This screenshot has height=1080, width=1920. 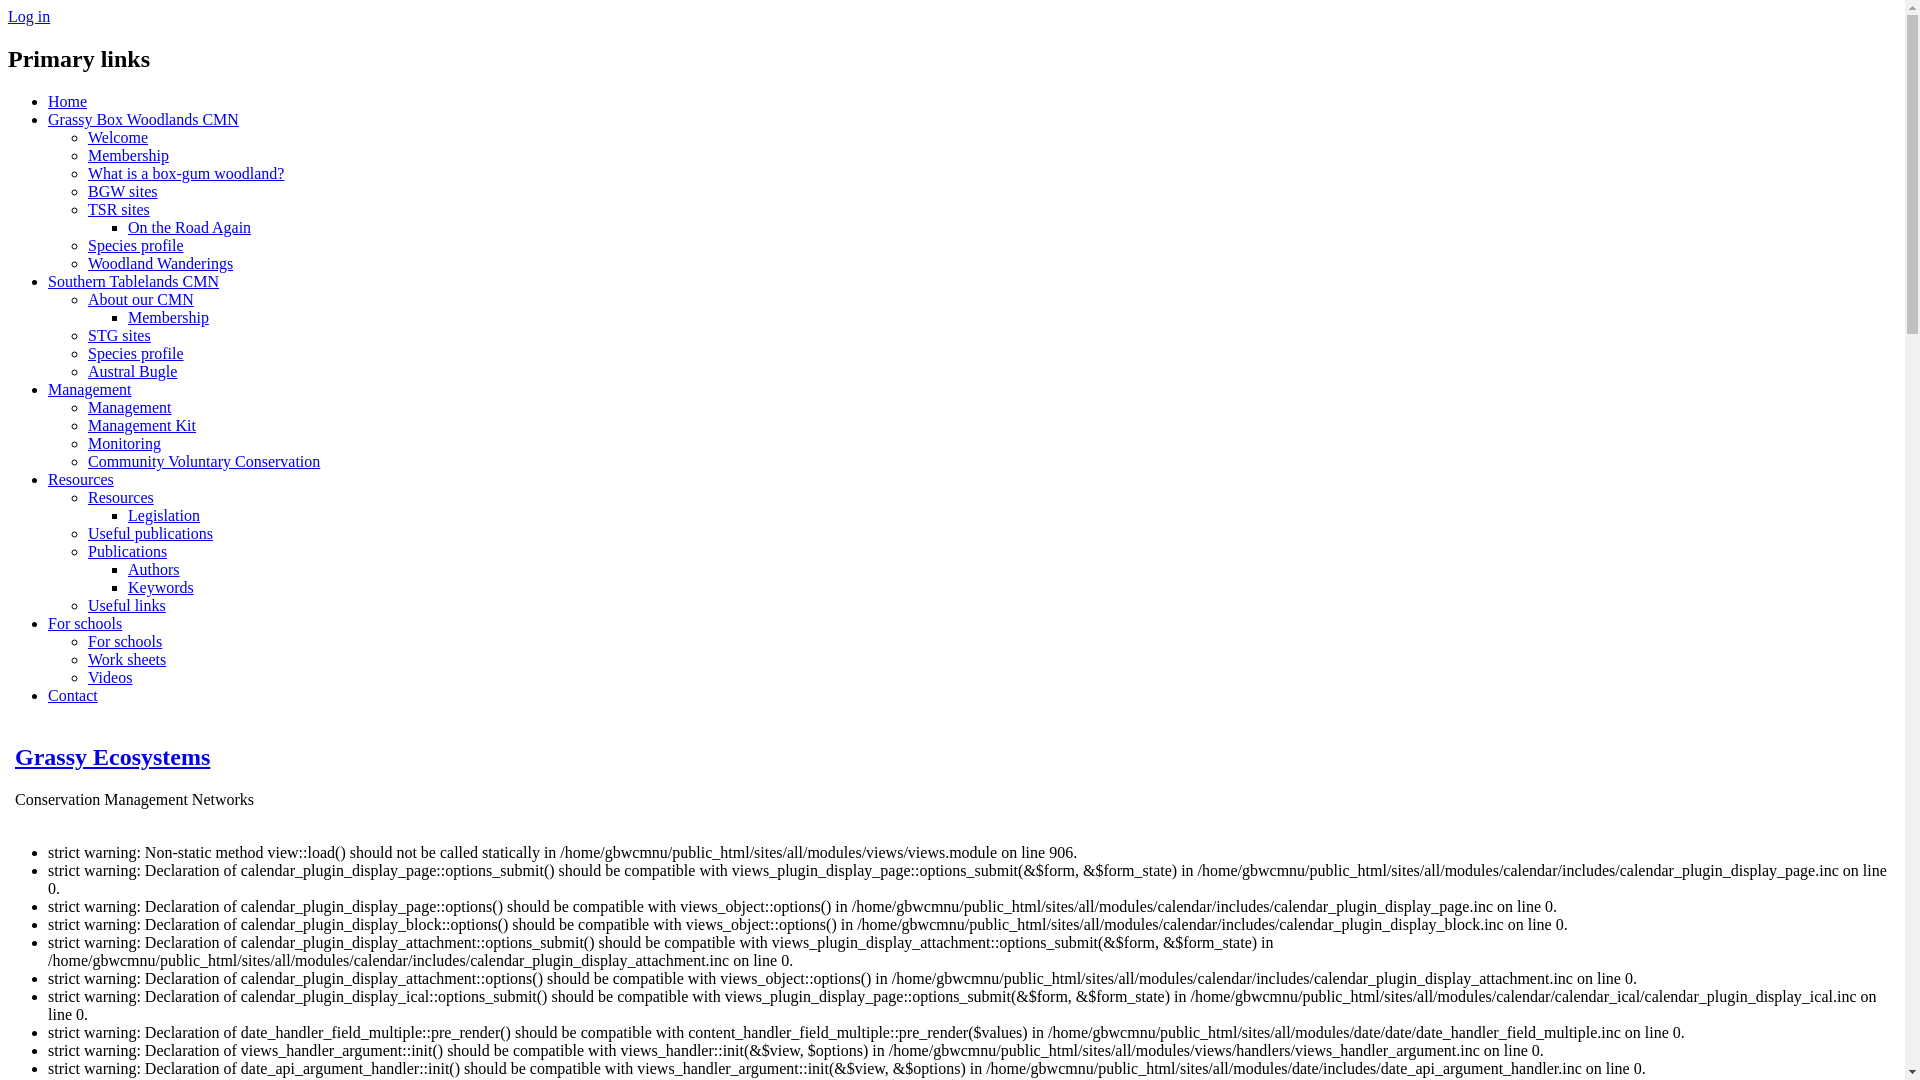 I want to click on About our CMN, so click(x=141, y=300).